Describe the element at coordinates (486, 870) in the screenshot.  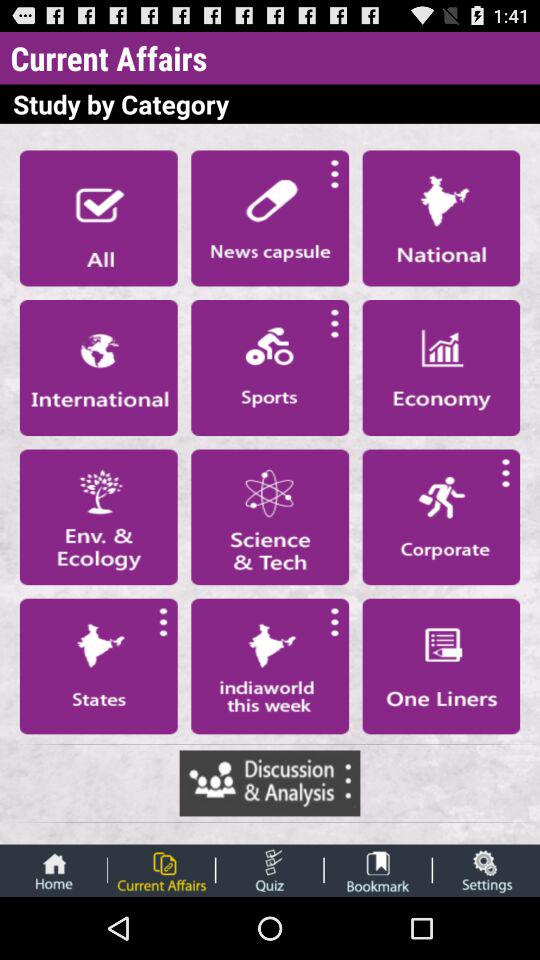
I see `click the button which on right to bookmark` at that location.